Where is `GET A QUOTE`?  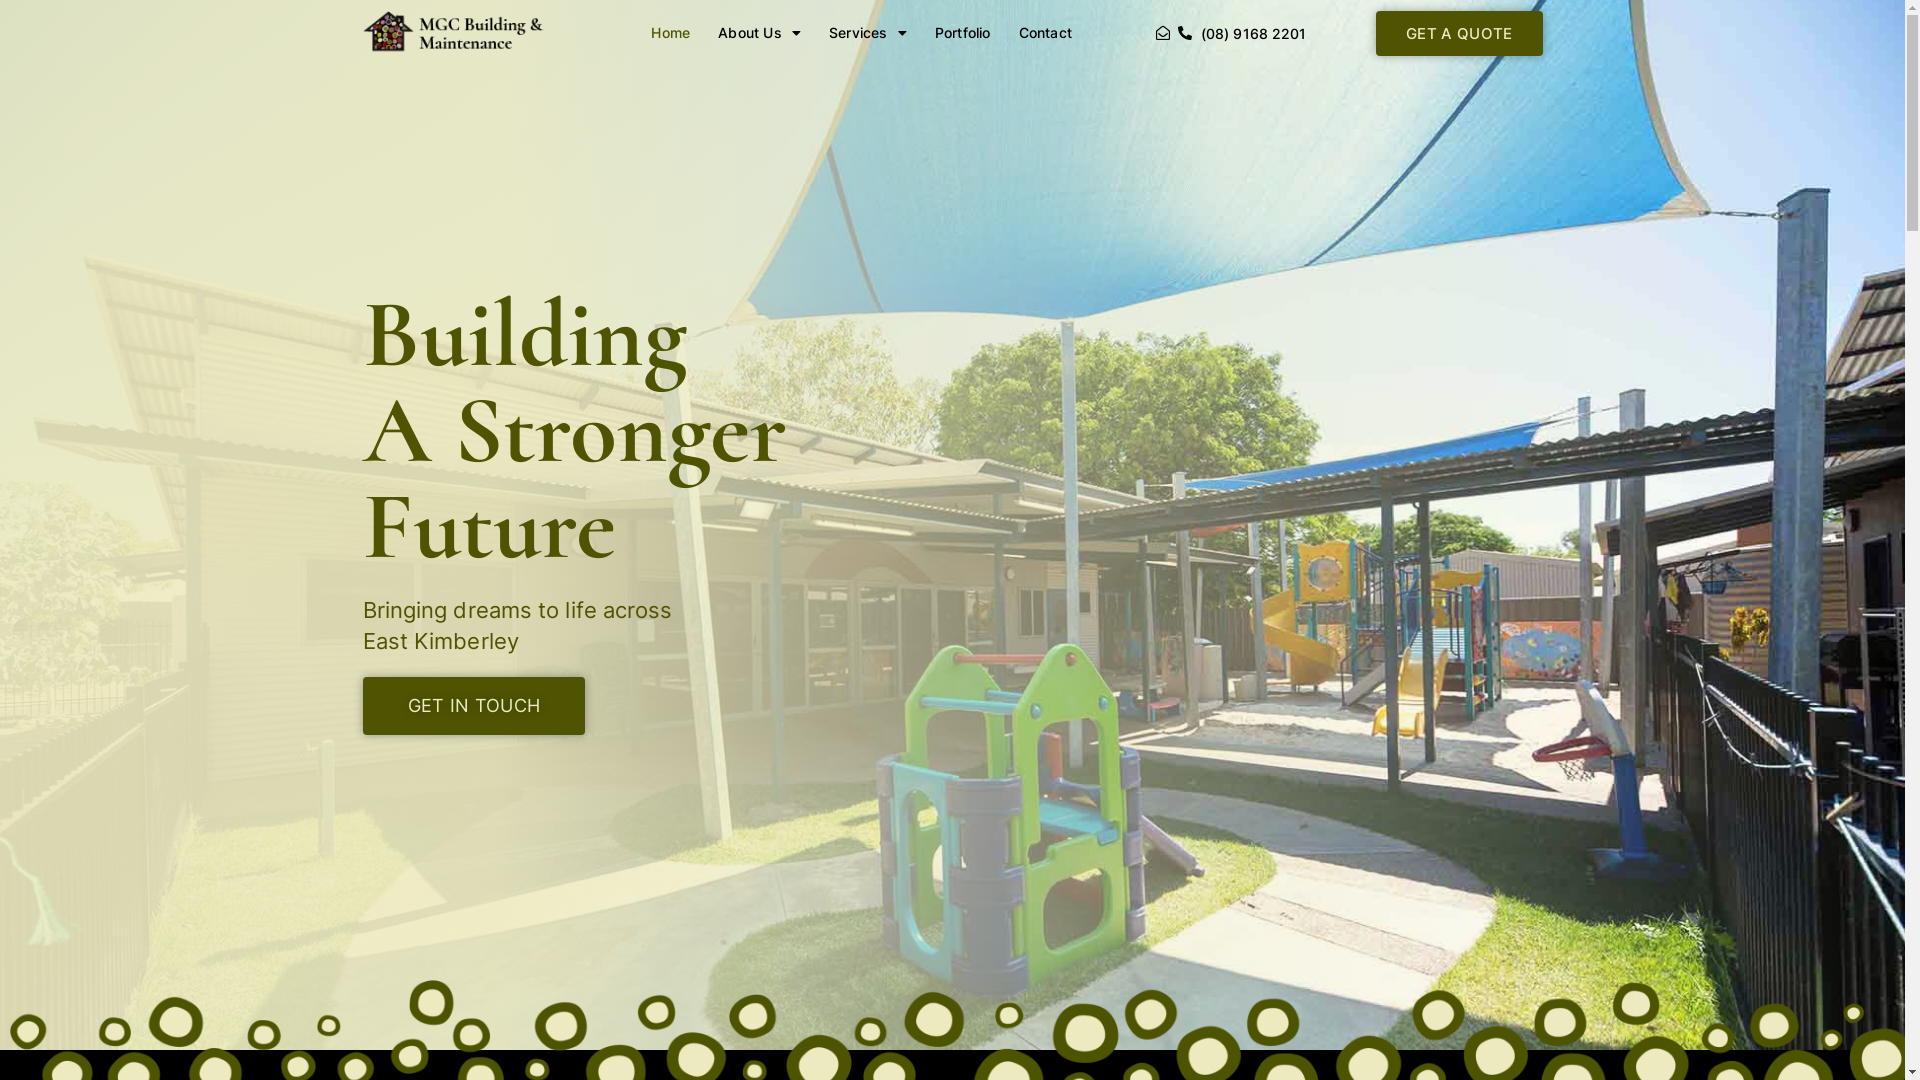
GET A QUOTE is located at coordinates (1459, 32).